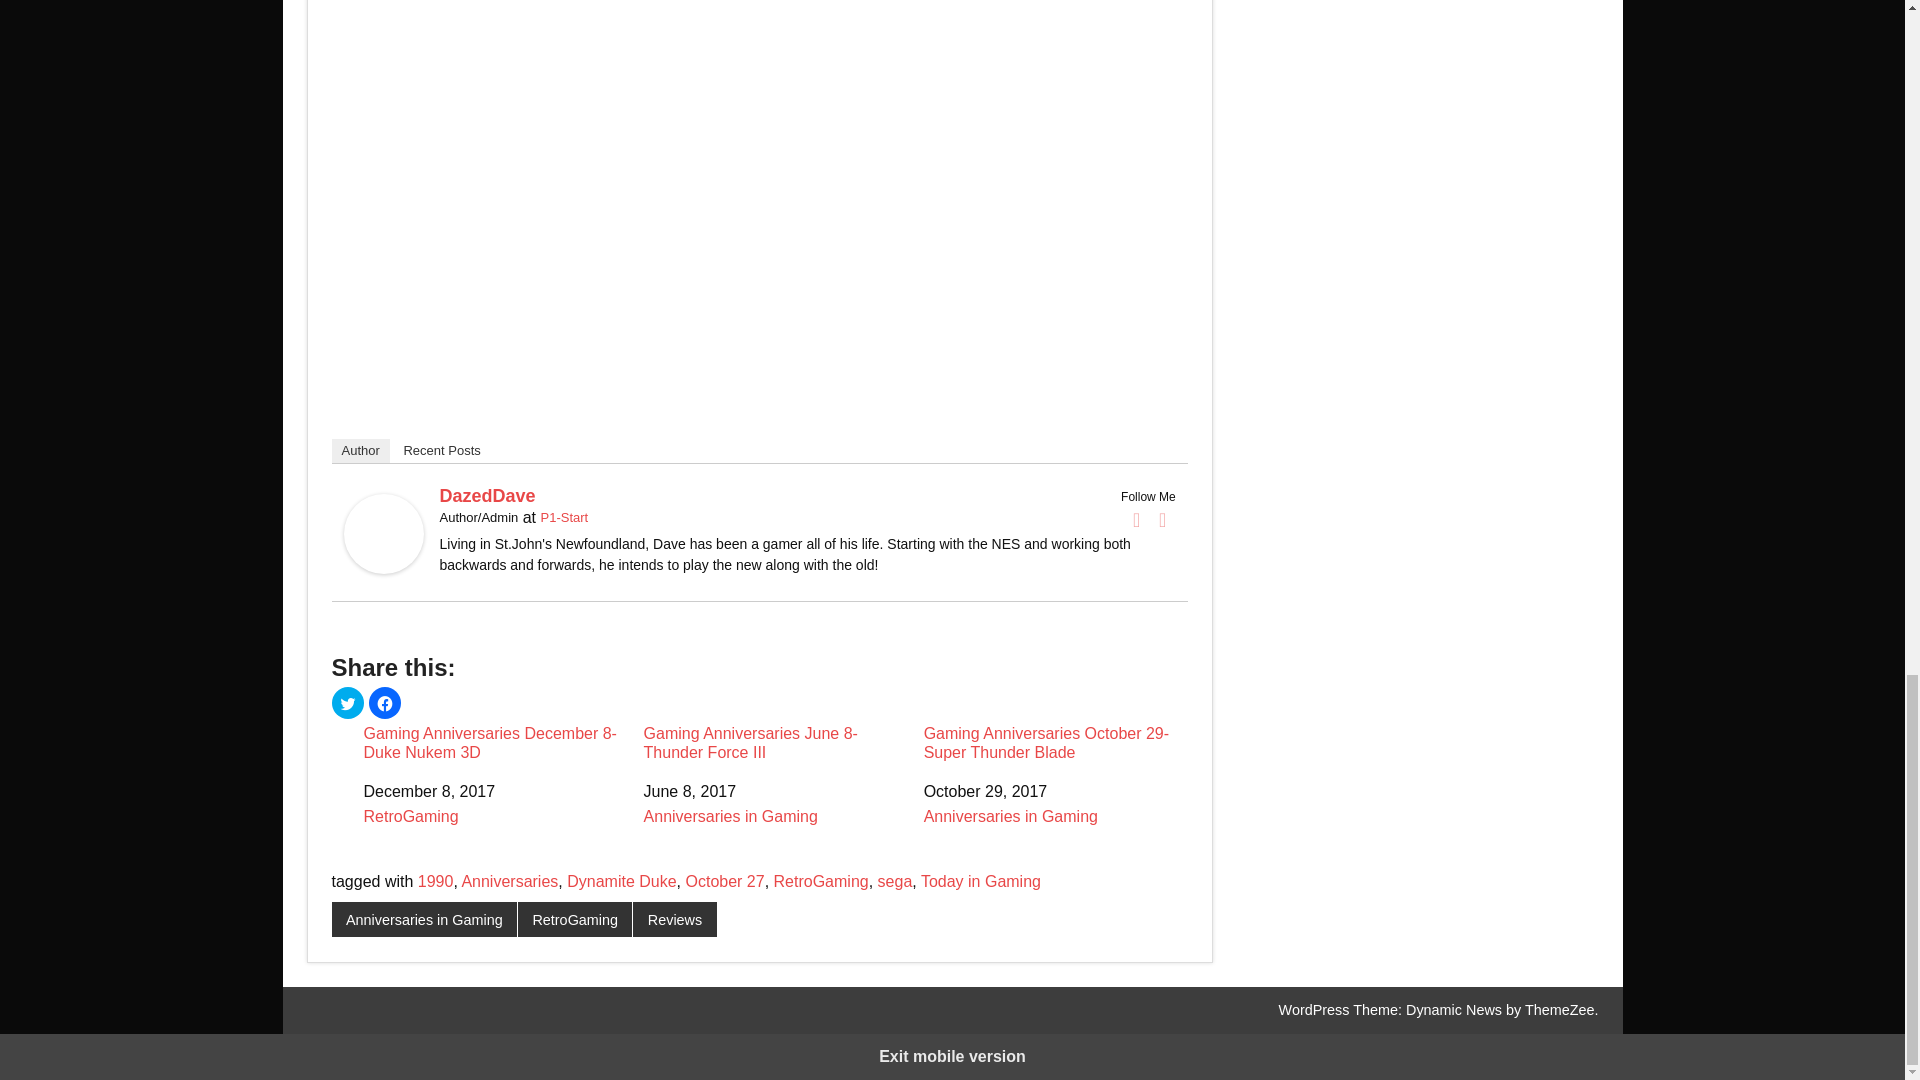 Image resolution: width=1920 pixels, height=1080 pixels. What do you see at coordinates (348, 702) in the screenshot?
I see `Click to share on Twitter` at bounding box center [348, 702].